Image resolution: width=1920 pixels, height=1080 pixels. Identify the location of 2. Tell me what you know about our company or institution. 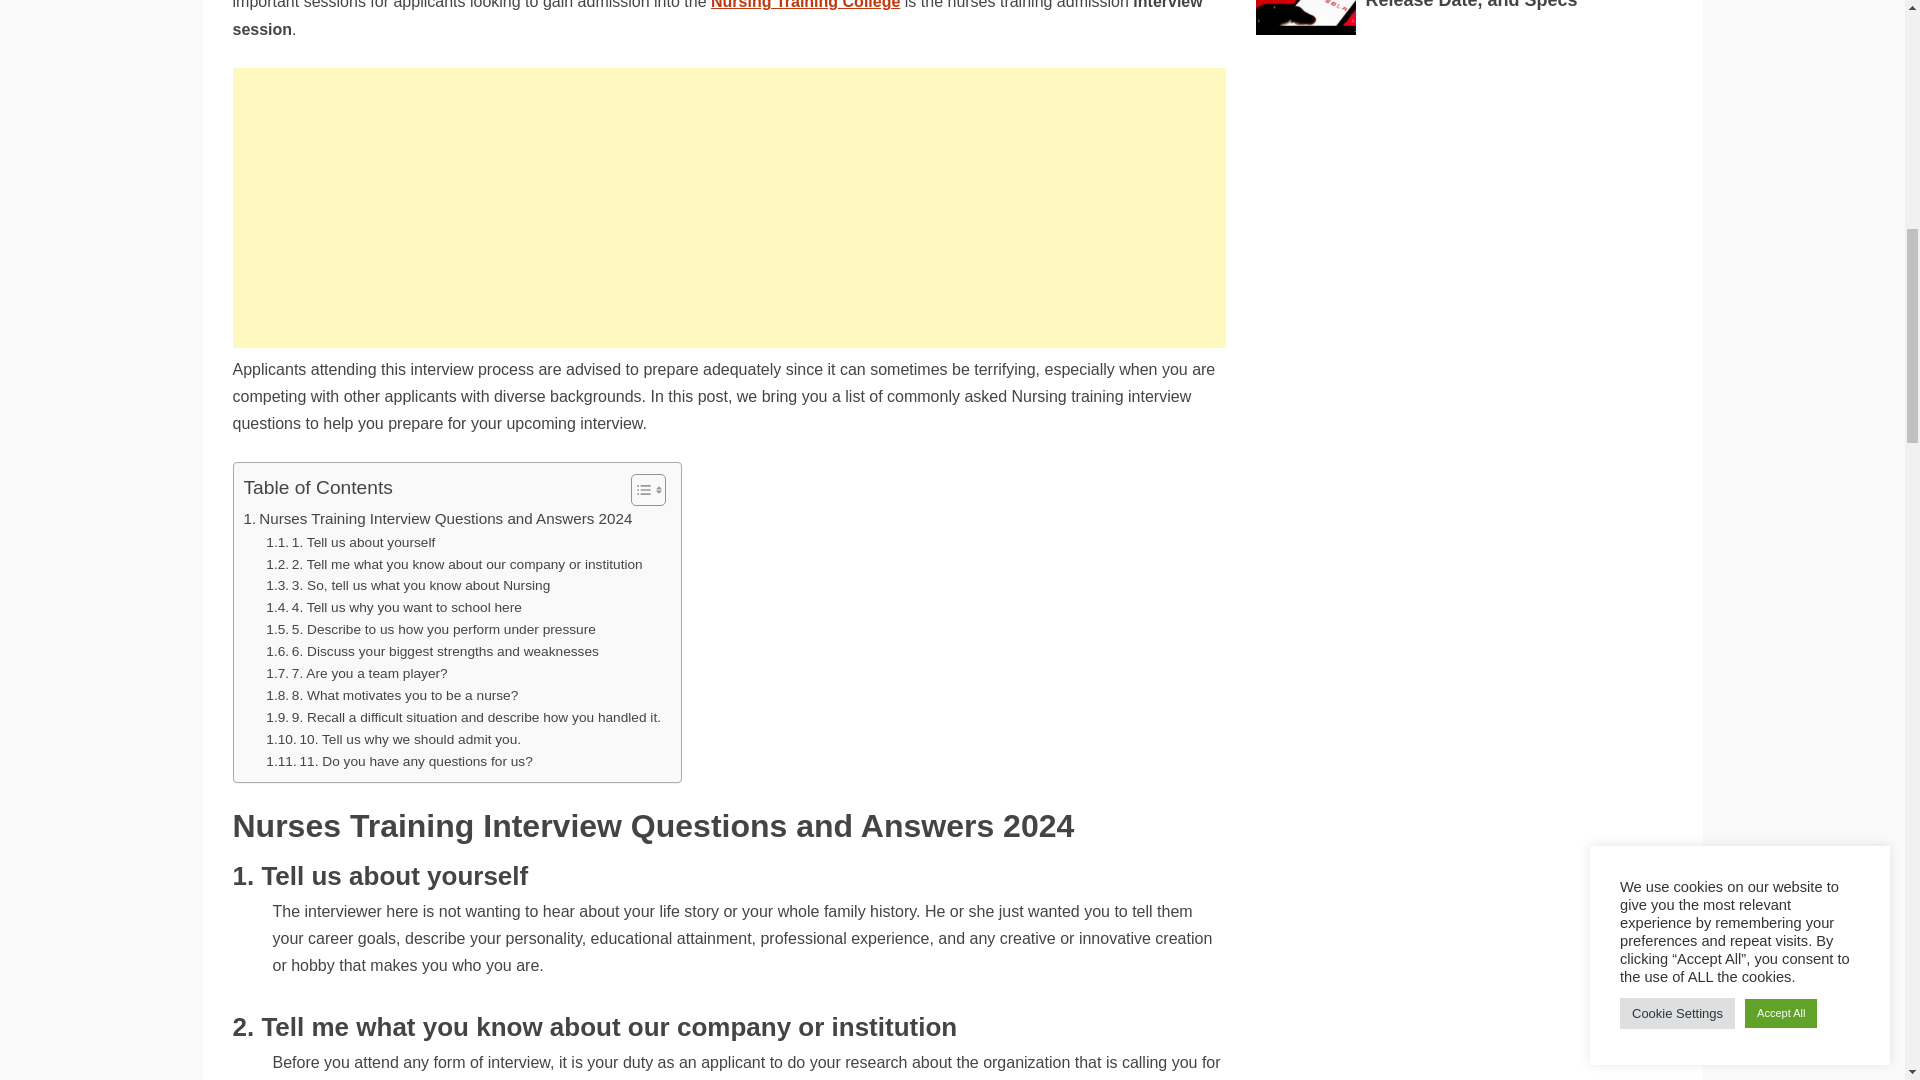
(454, 564).